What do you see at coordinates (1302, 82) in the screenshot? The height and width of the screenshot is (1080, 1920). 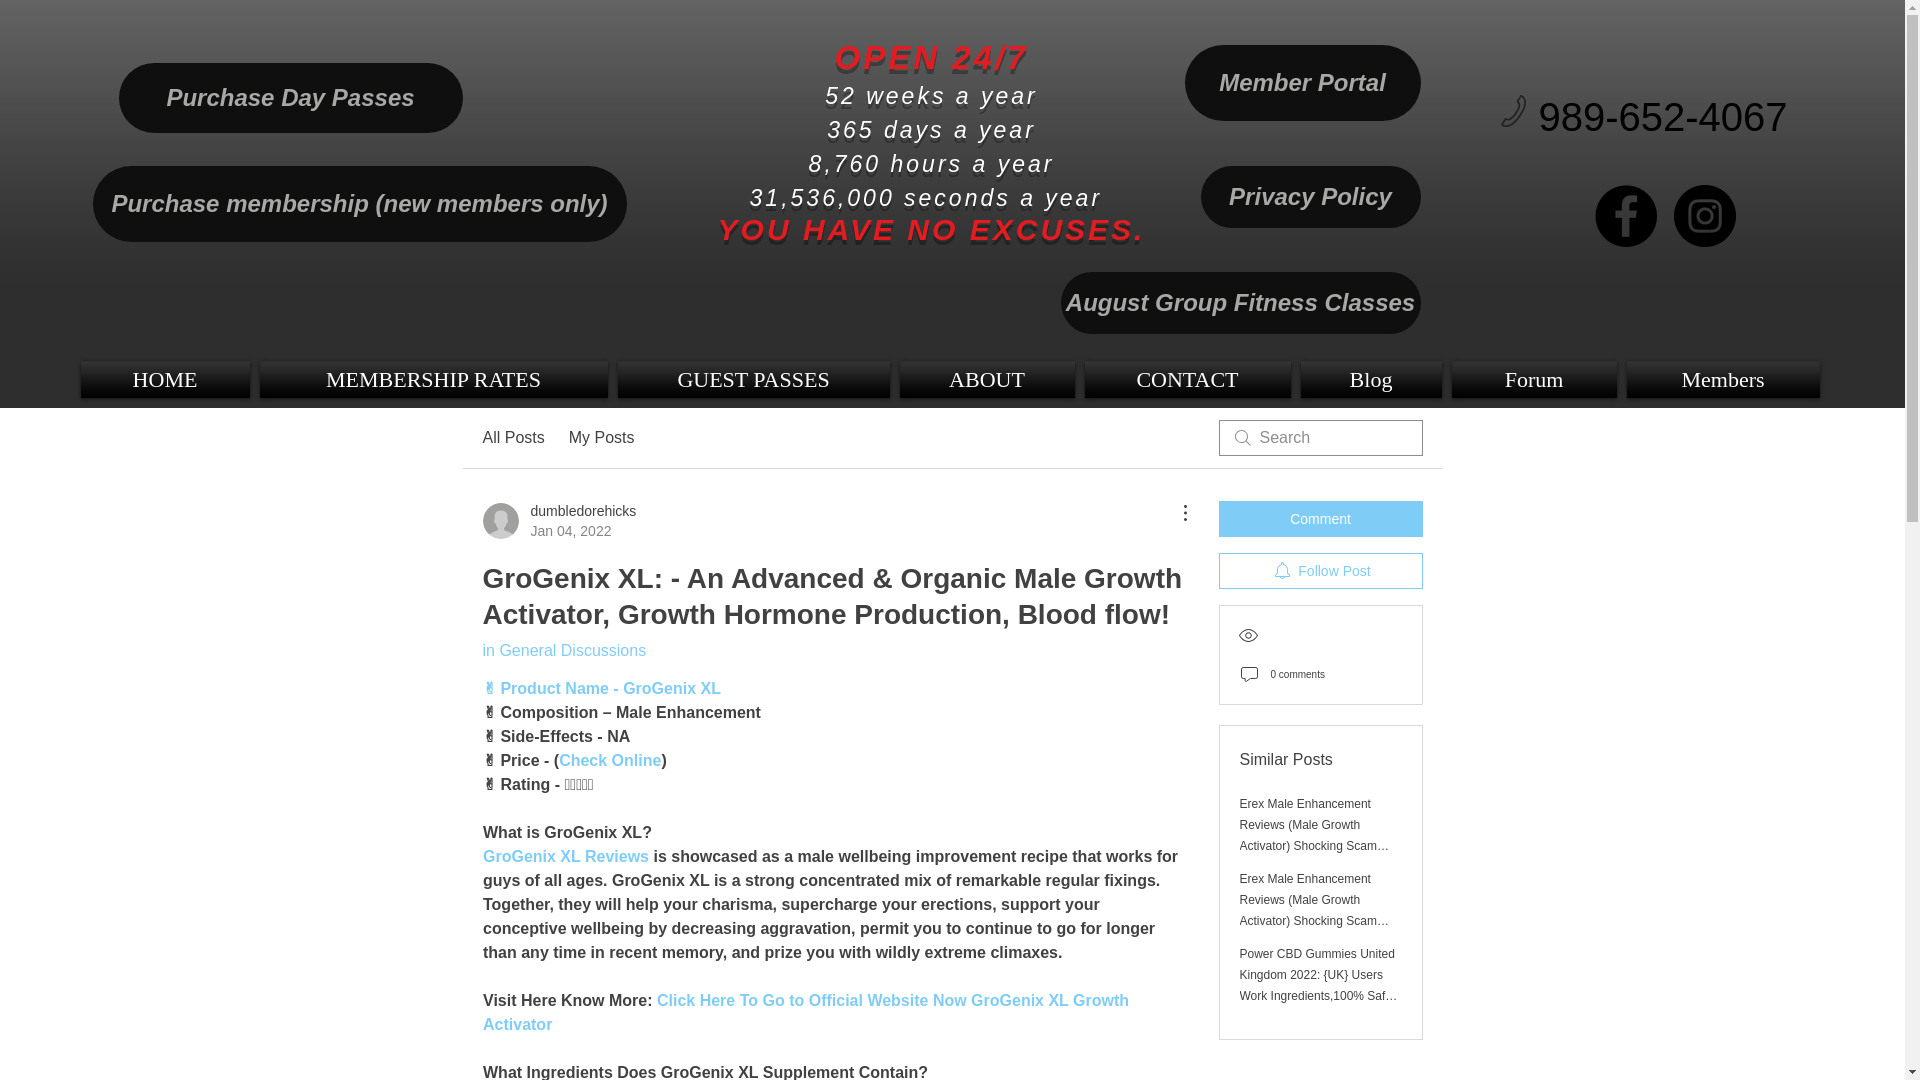 I see `Member Portal` at bounding box center [1302, 82].